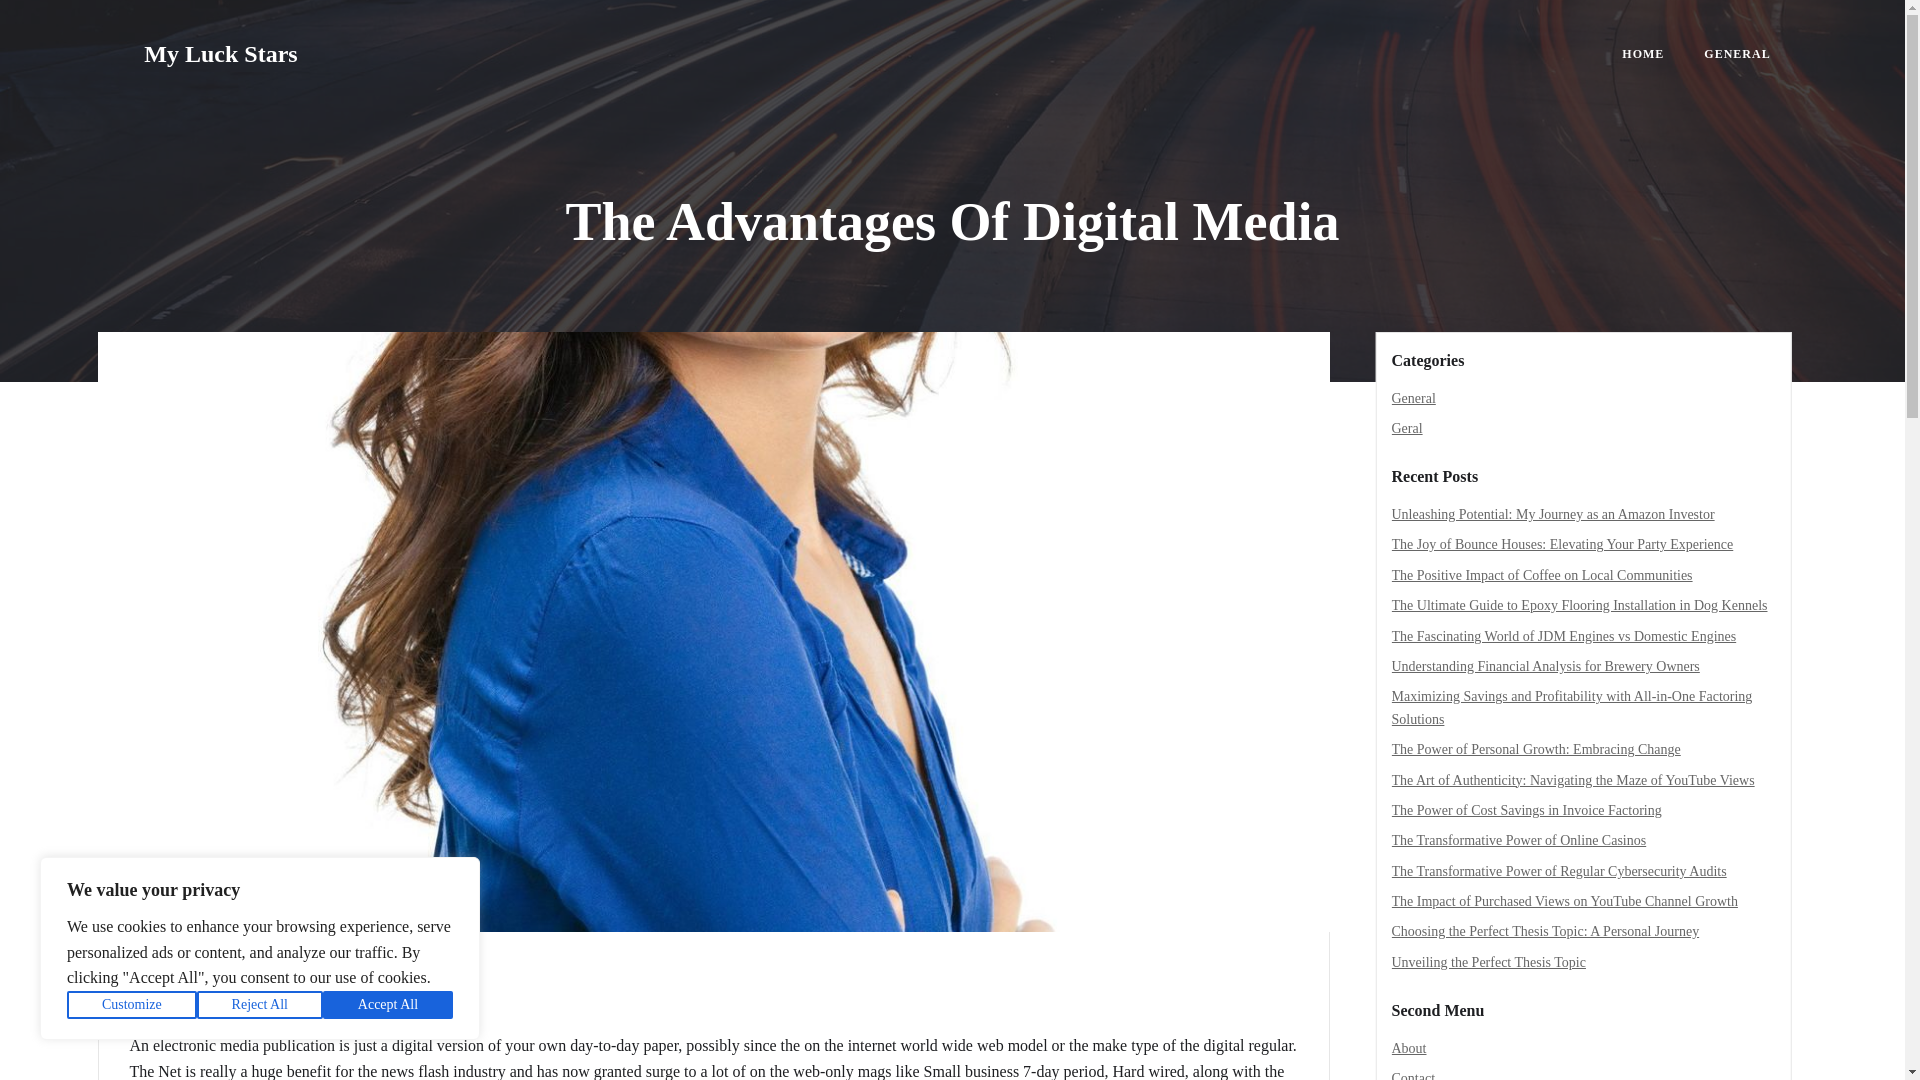 The width and height of the screenshot is (1920, 1080). What do you see at coordinates (157, 1003) in the screenshot?
I see `admin` at bounding box center [157, 1003].